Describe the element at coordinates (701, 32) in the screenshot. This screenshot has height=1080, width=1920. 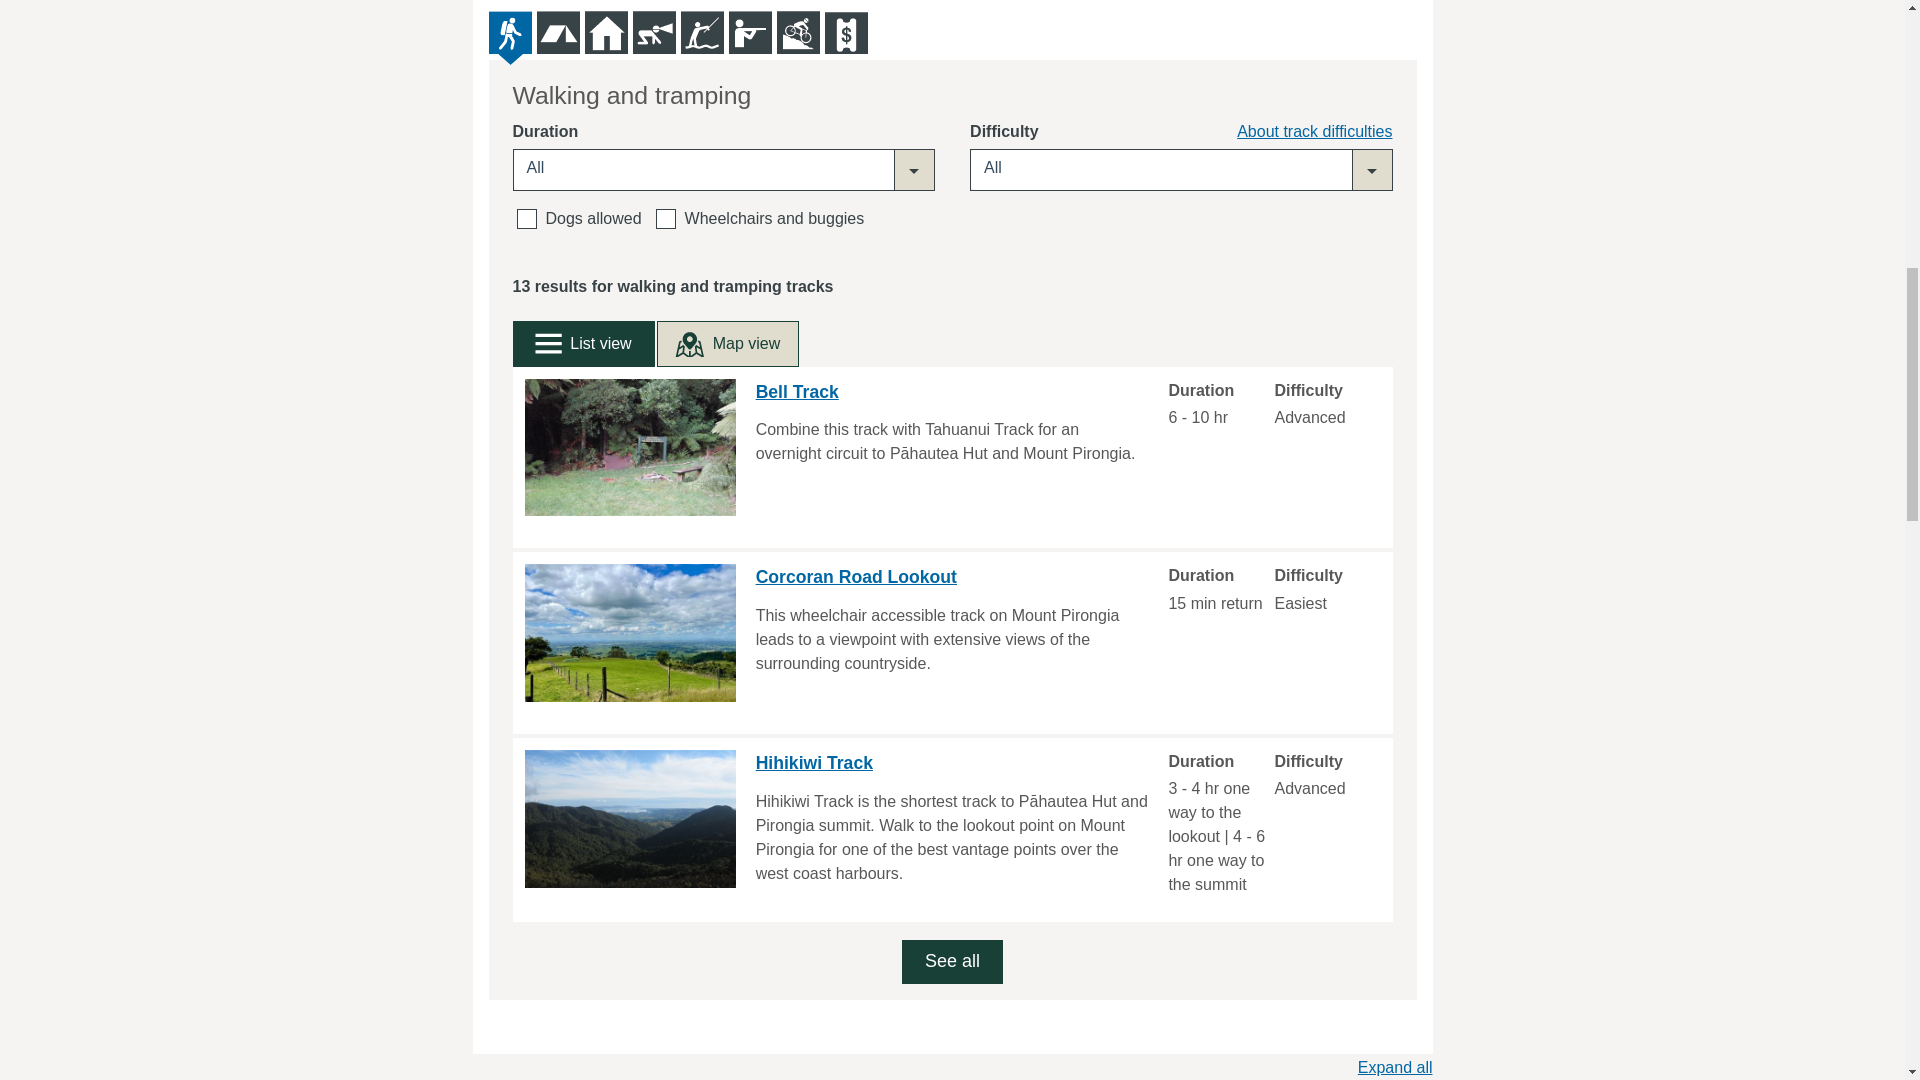
I see `Fishing` at that location.